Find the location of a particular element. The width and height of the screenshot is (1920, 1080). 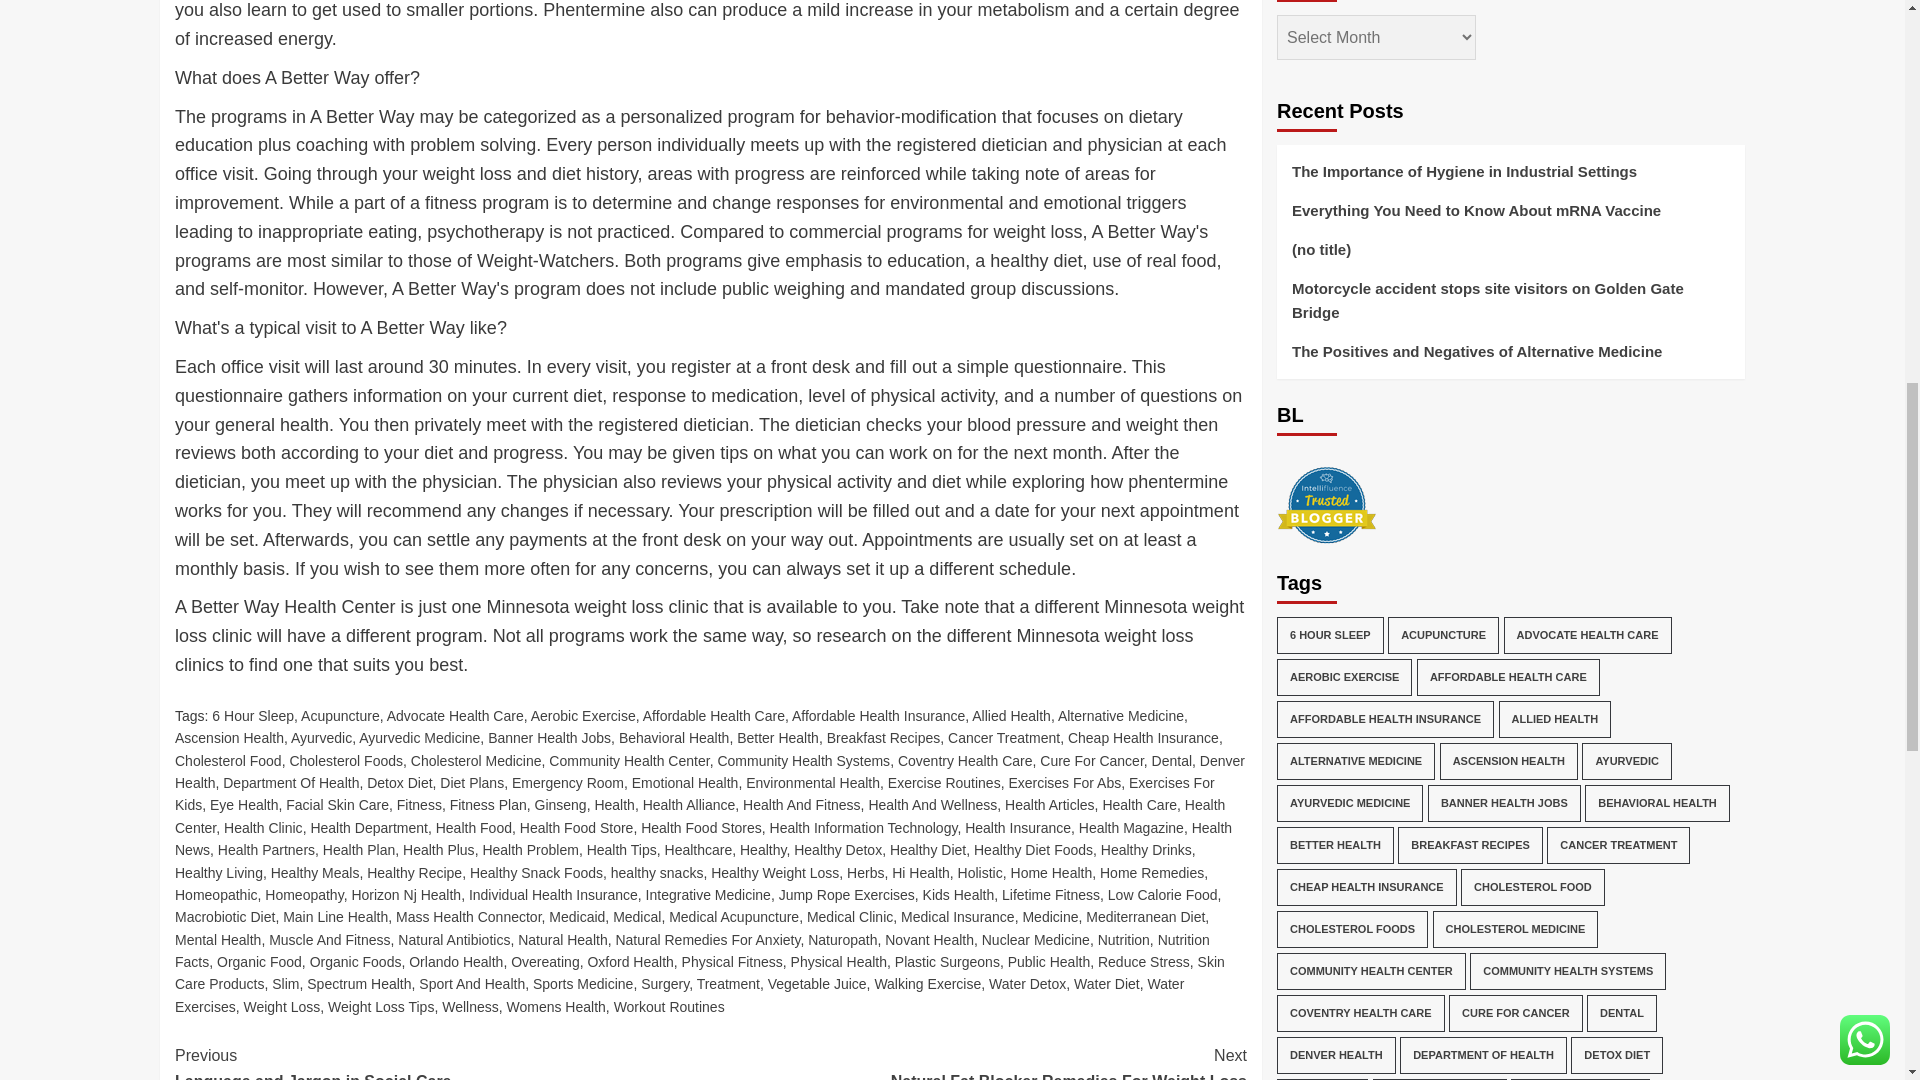

Affordable Health Insurance is located at coordinates (878, 716).